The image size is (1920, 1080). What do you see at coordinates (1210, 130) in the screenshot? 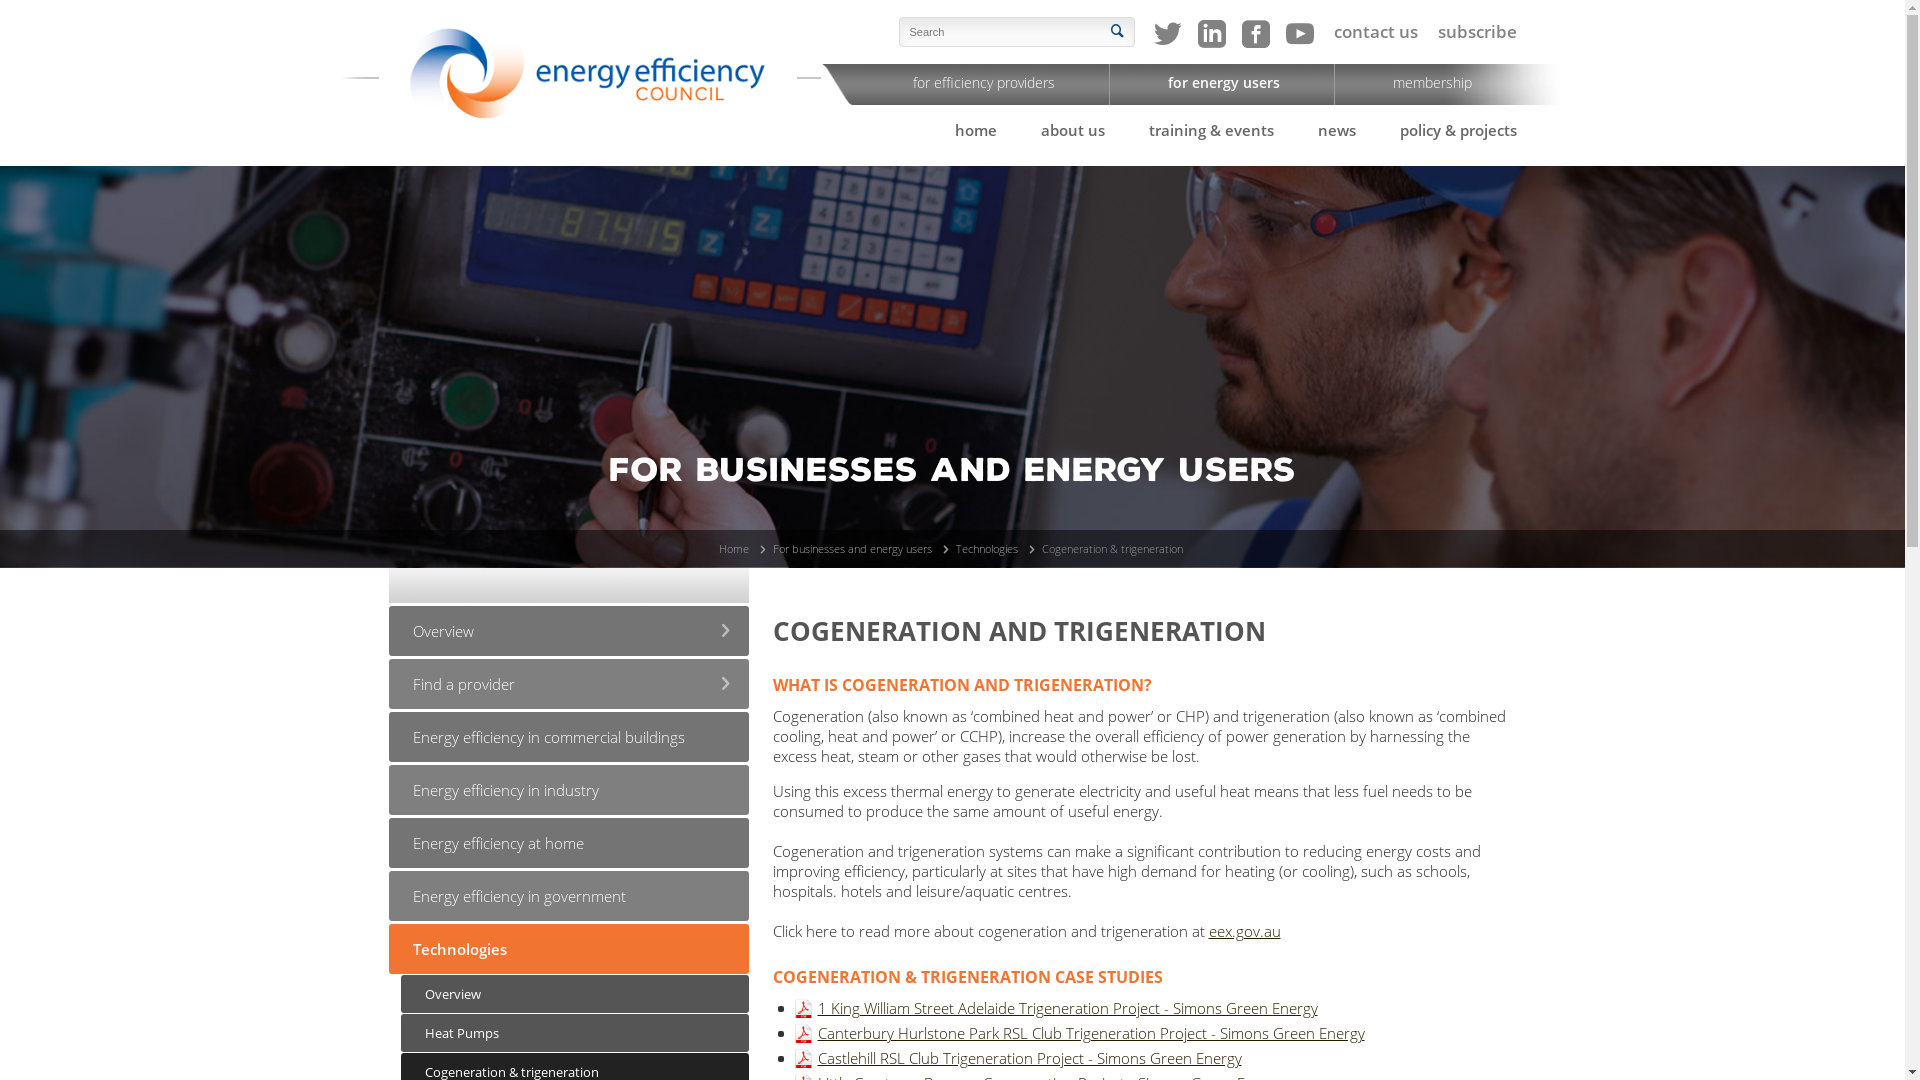
I see `training & events` at bounding box center [1210, 130].